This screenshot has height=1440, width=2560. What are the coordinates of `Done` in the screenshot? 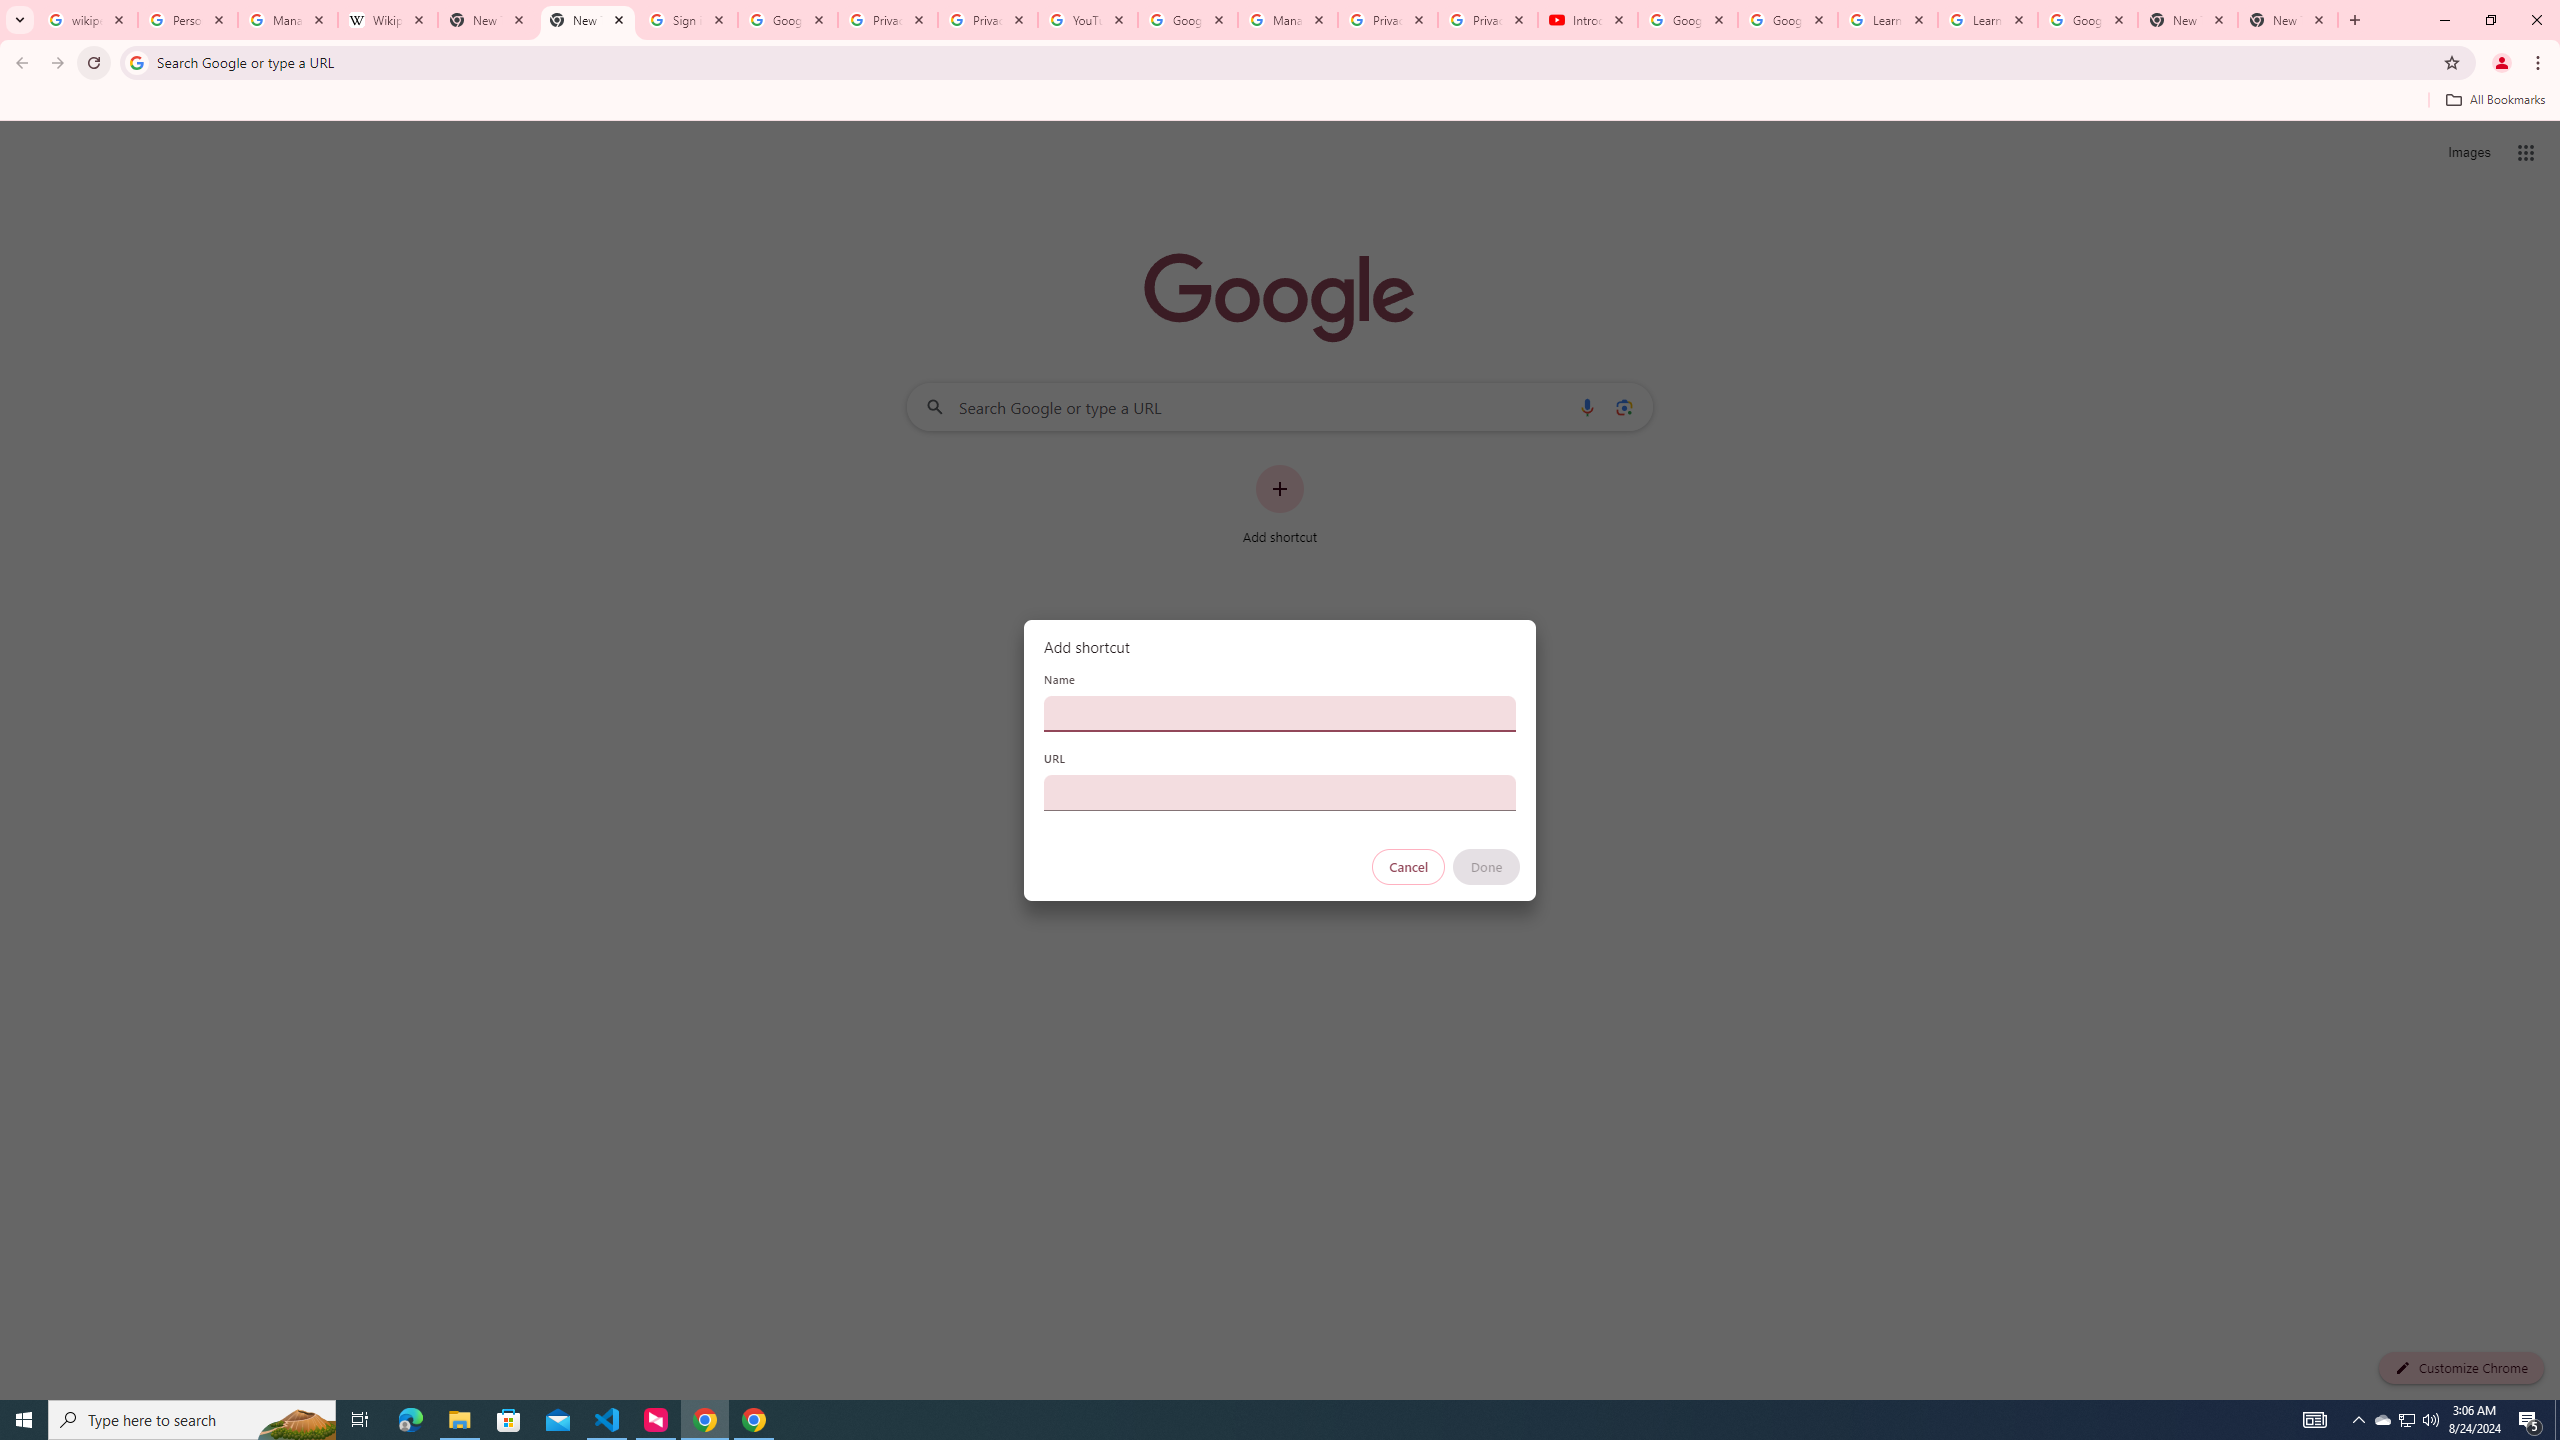 It's located at (1487, 867).